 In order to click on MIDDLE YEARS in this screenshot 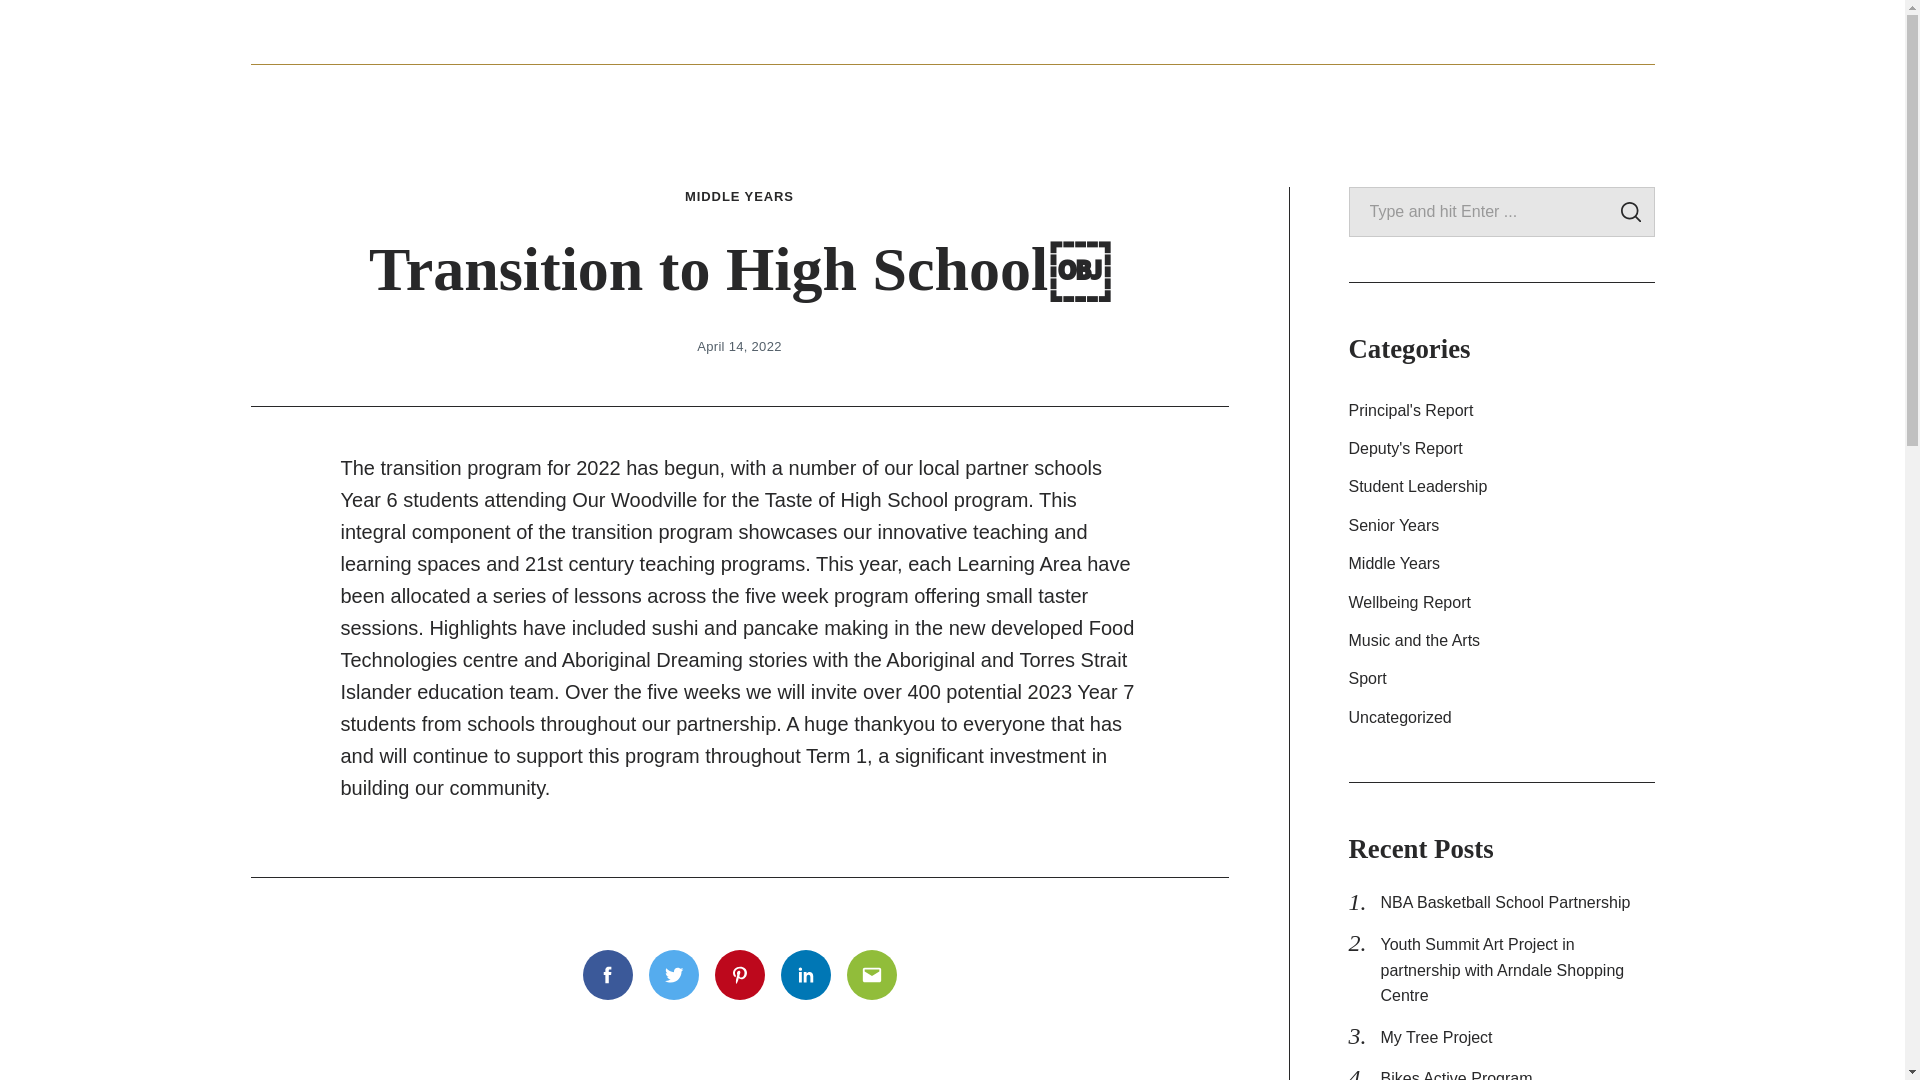, I will do `click(740, 197)`.